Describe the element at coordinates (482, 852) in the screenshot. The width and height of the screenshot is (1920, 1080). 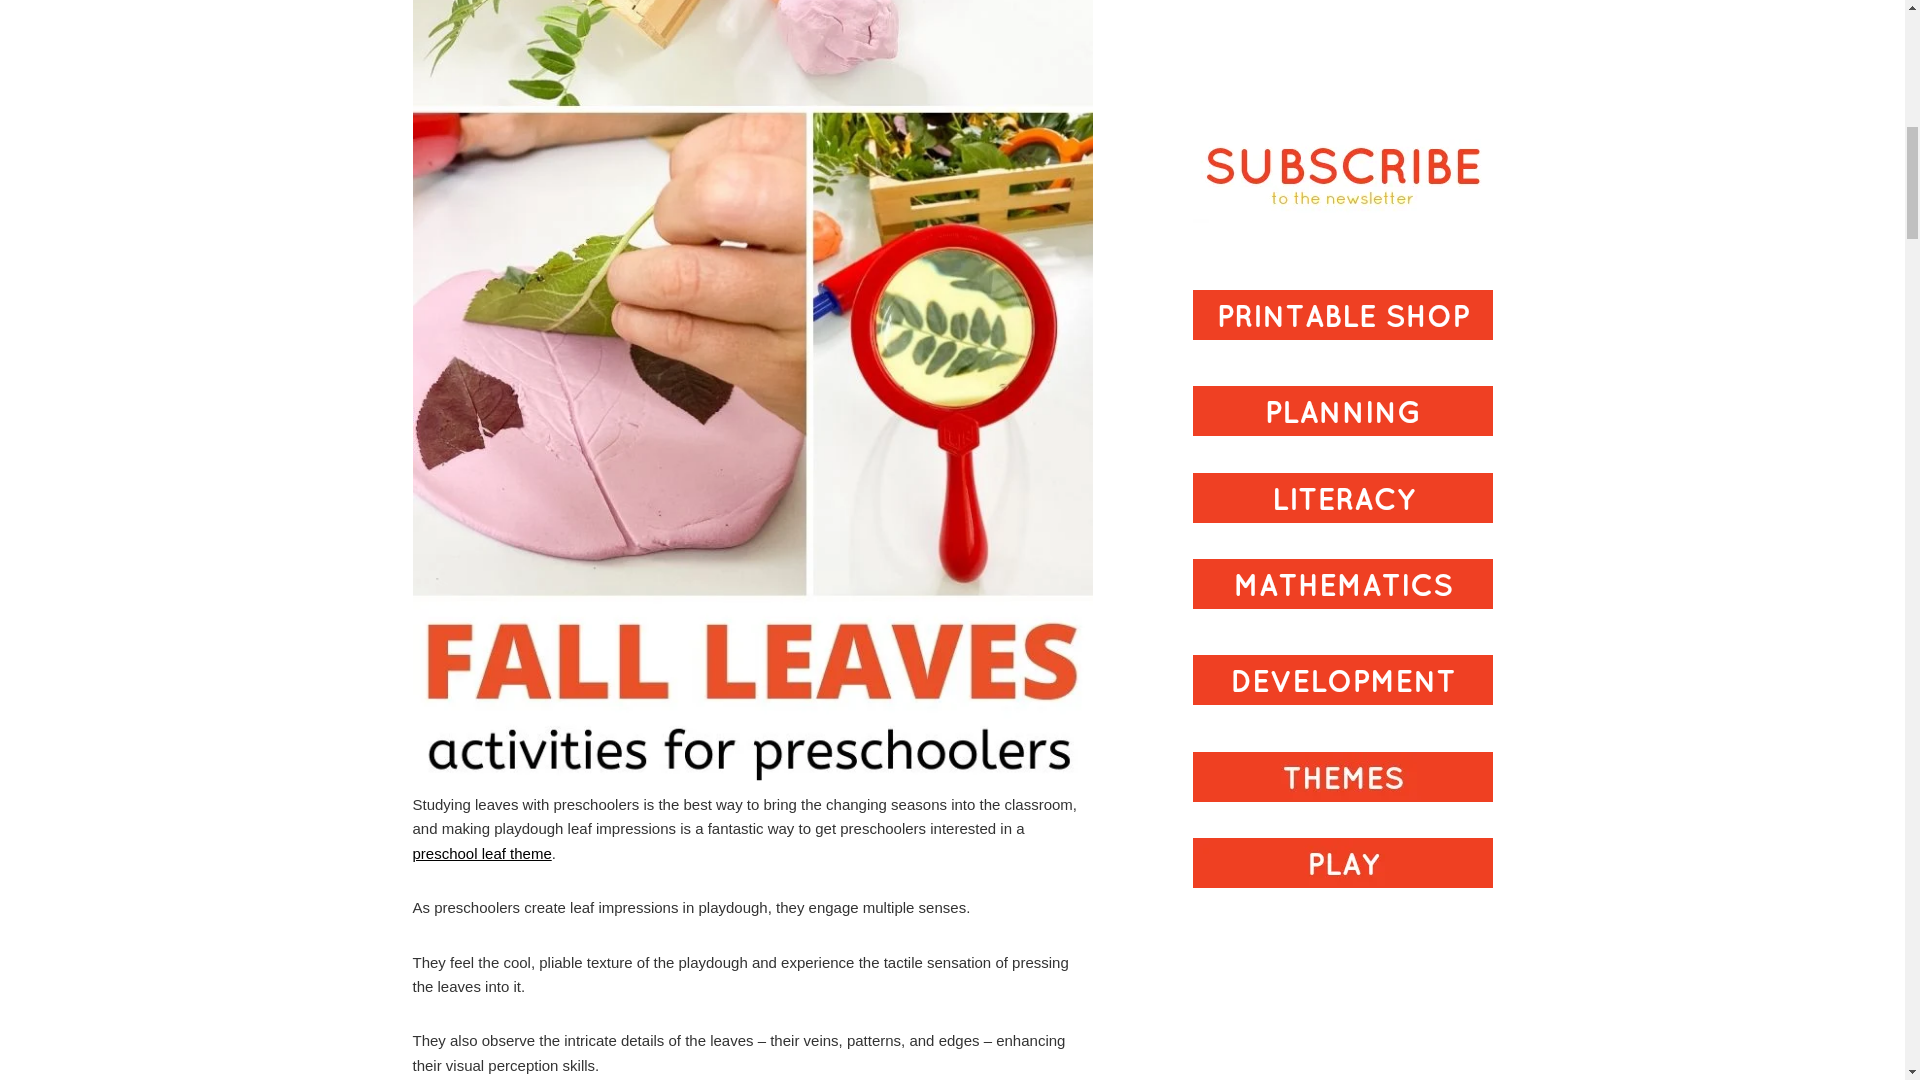
I see `preschool leaf theme` at that location.